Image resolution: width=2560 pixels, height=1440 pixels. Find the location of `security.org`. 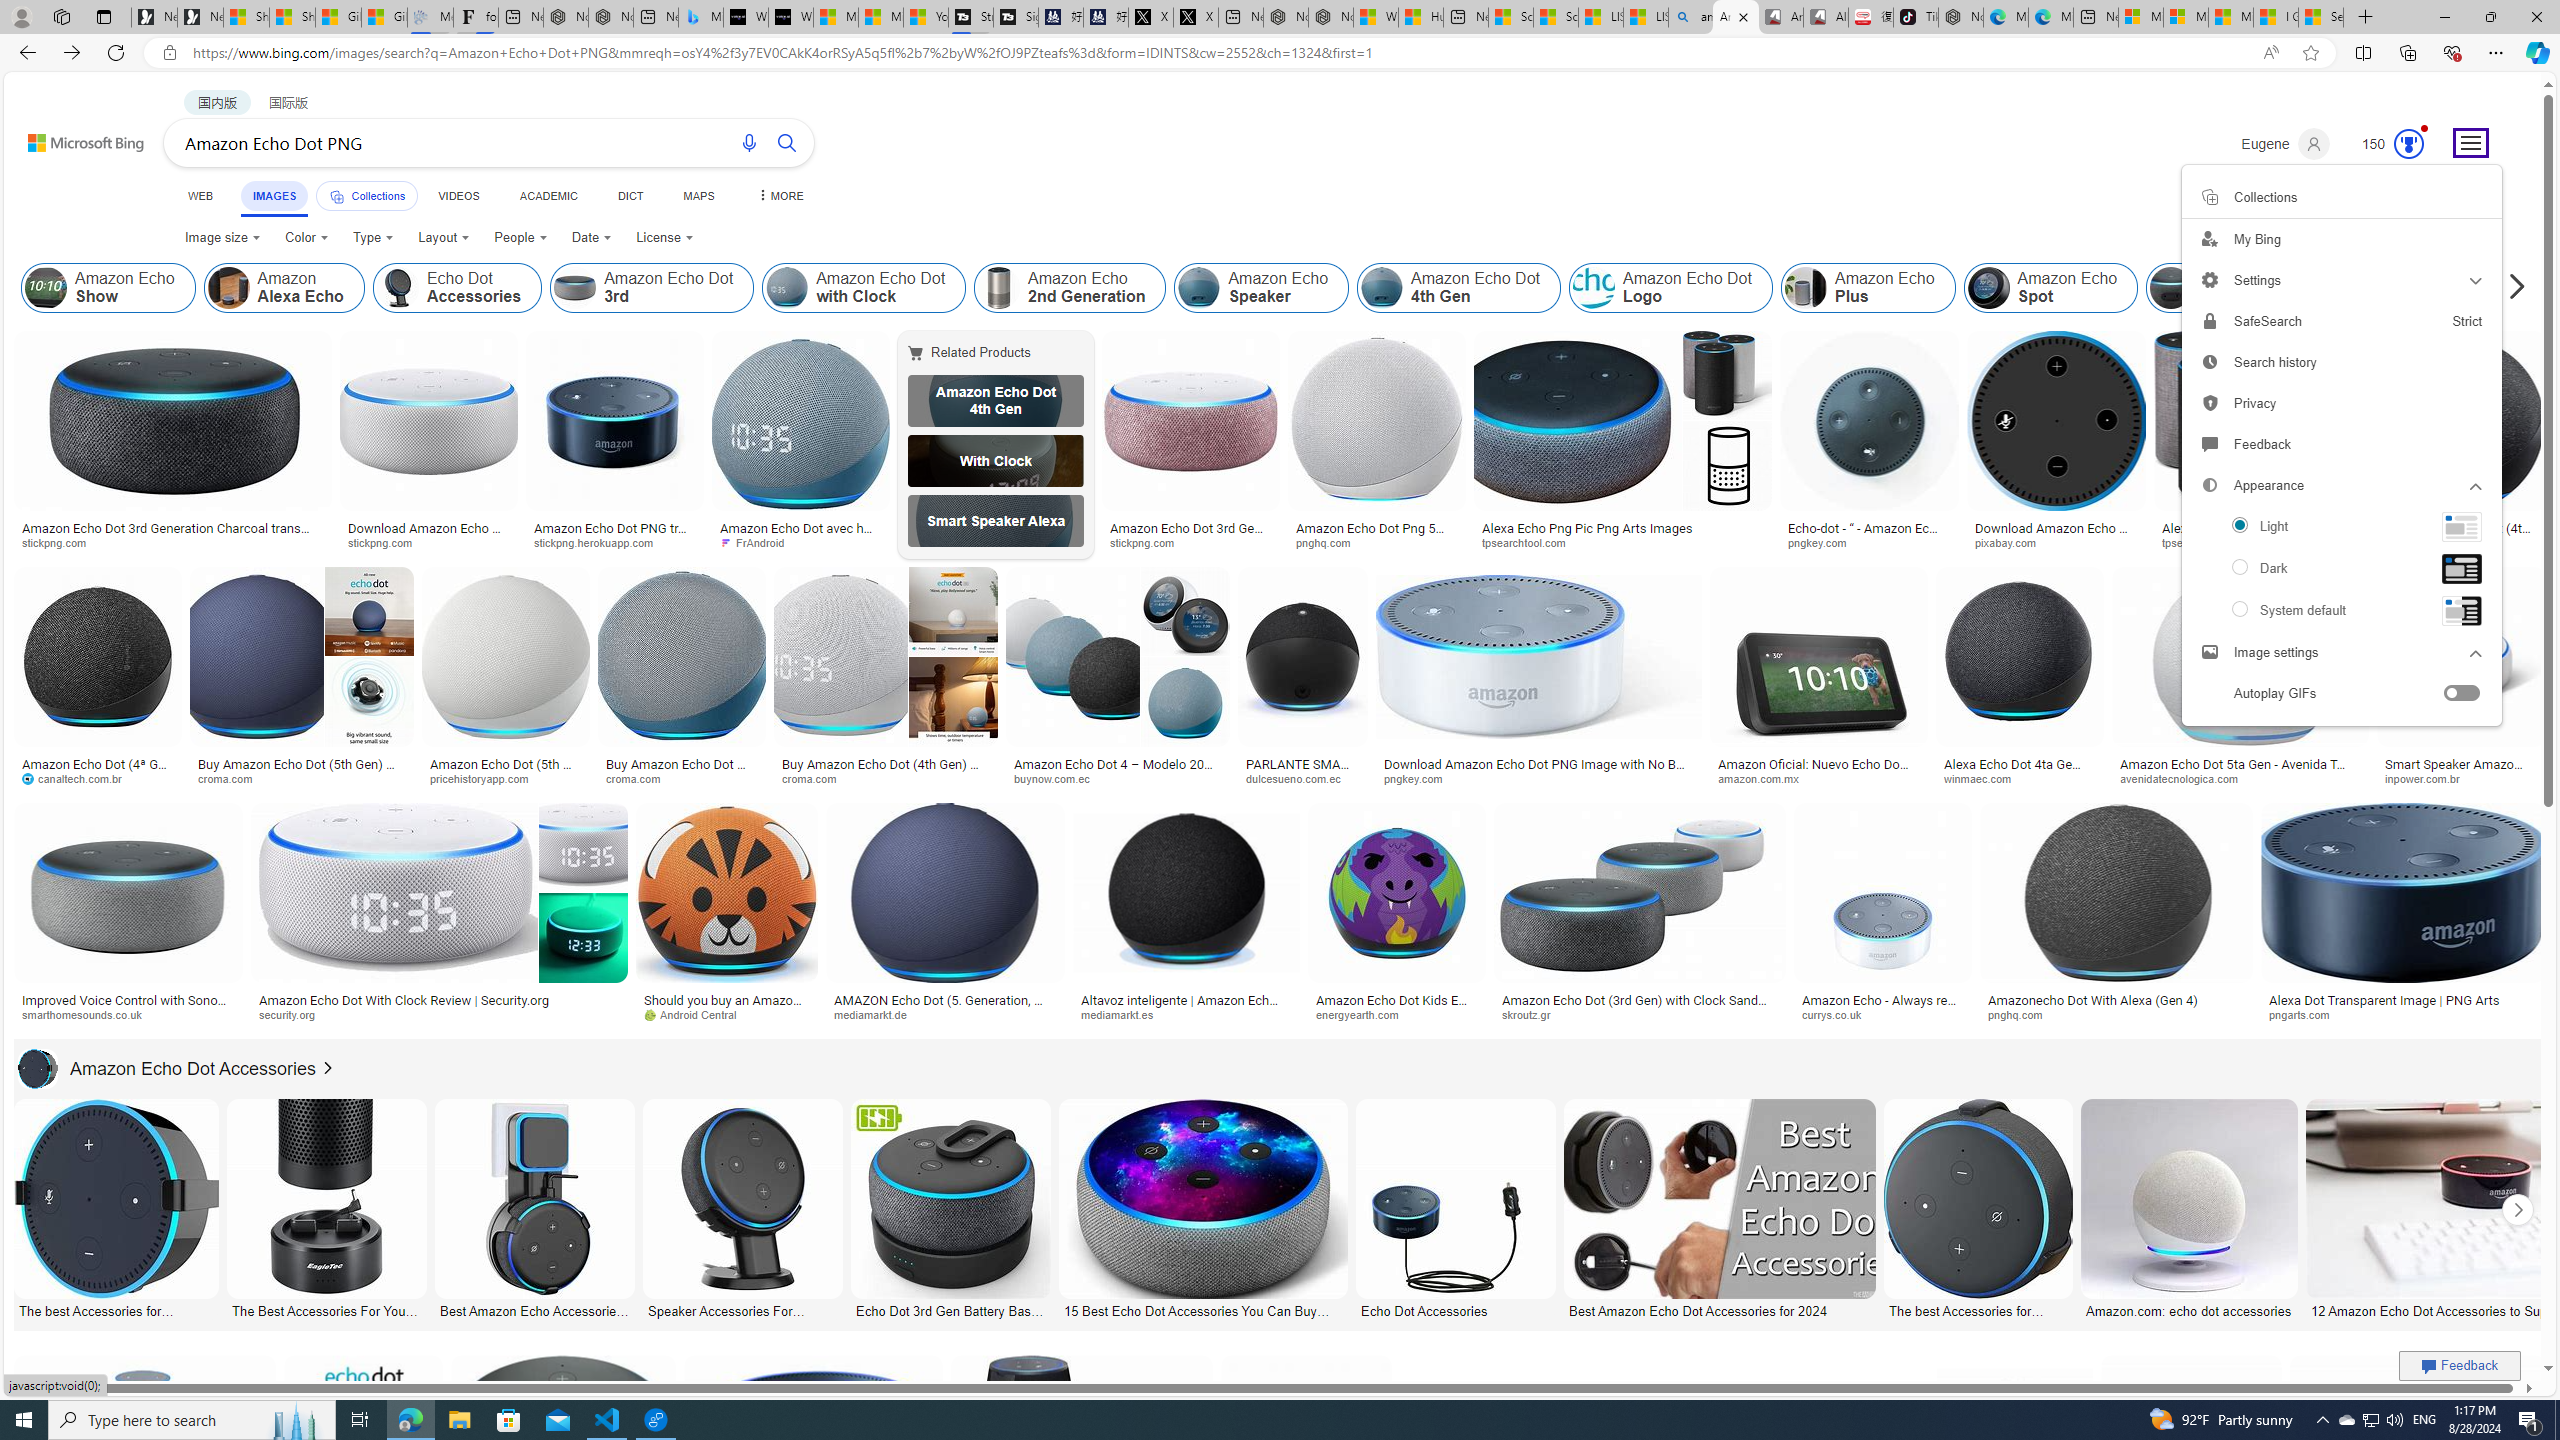

security.org is located at coordinates (294, 1014).